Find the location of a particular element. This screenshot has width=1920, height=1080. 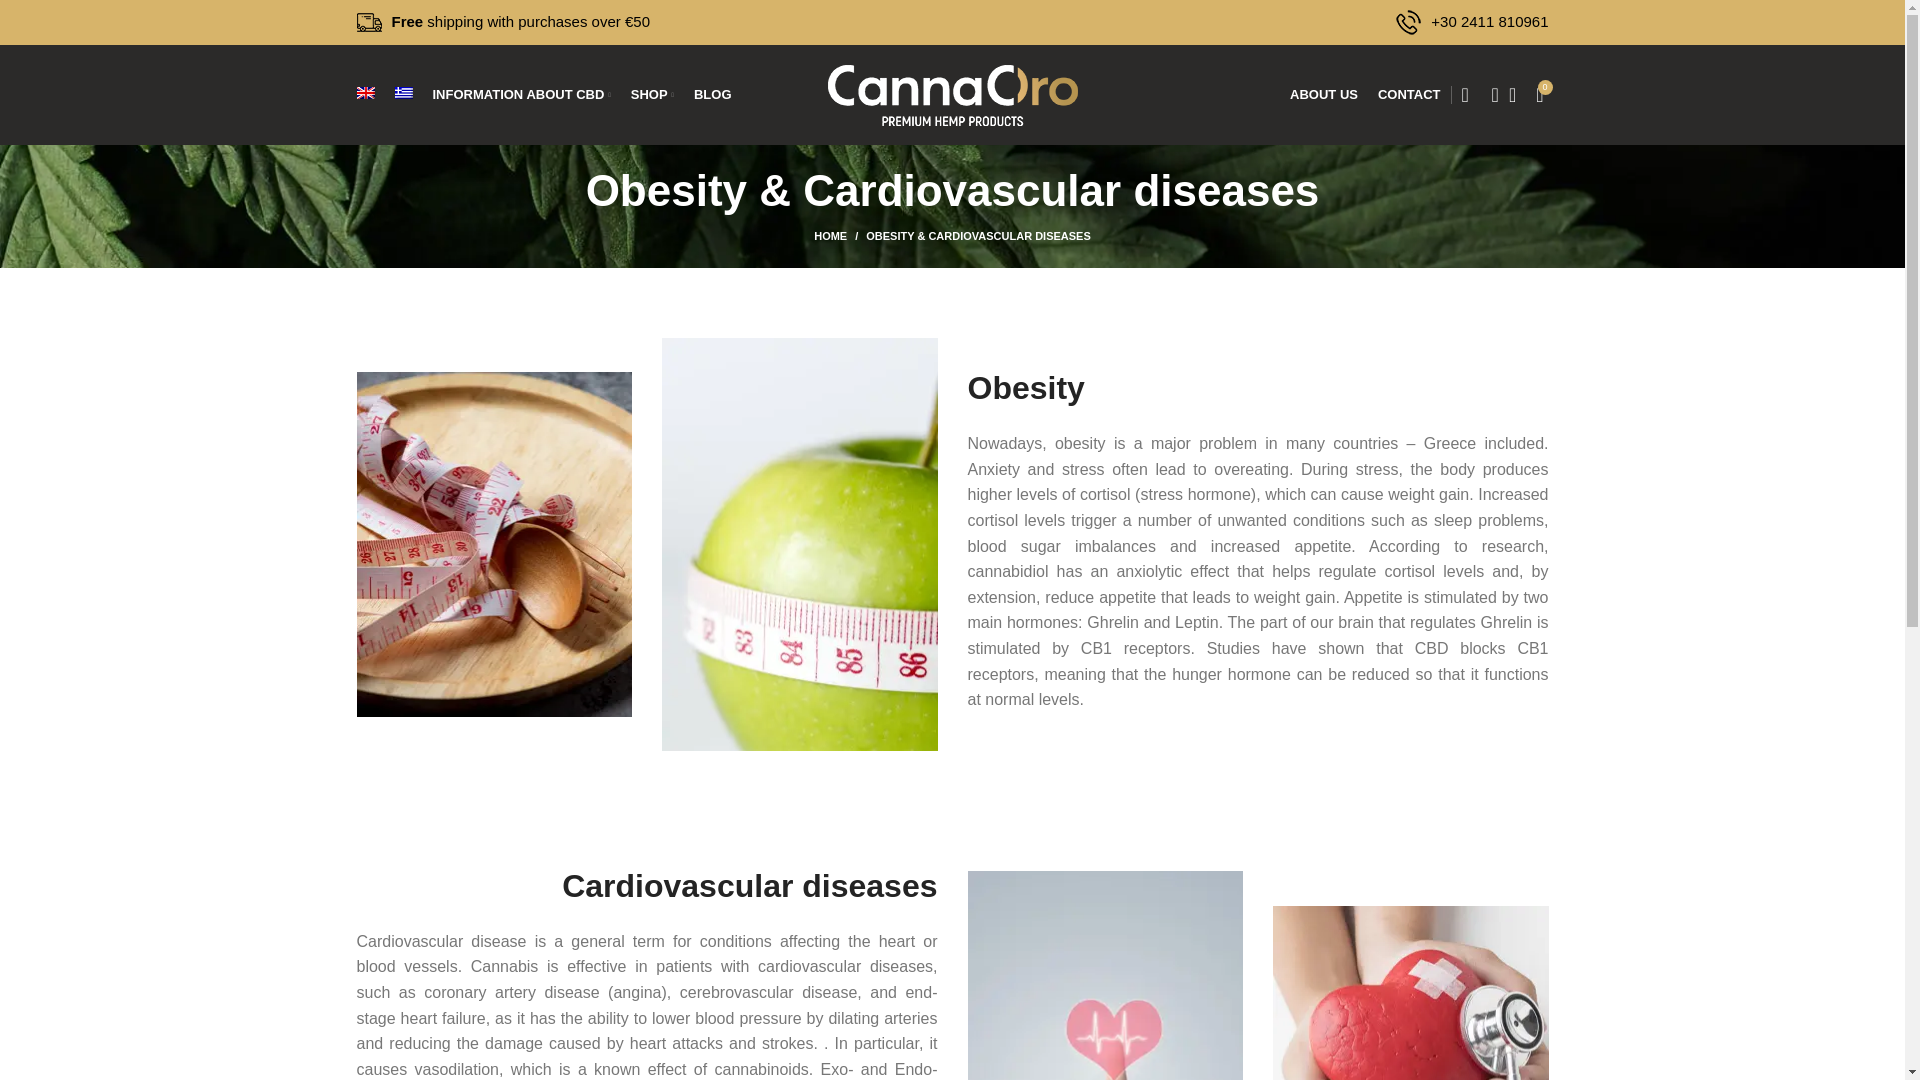

CONTACT is located at coordinates (1410, 94).